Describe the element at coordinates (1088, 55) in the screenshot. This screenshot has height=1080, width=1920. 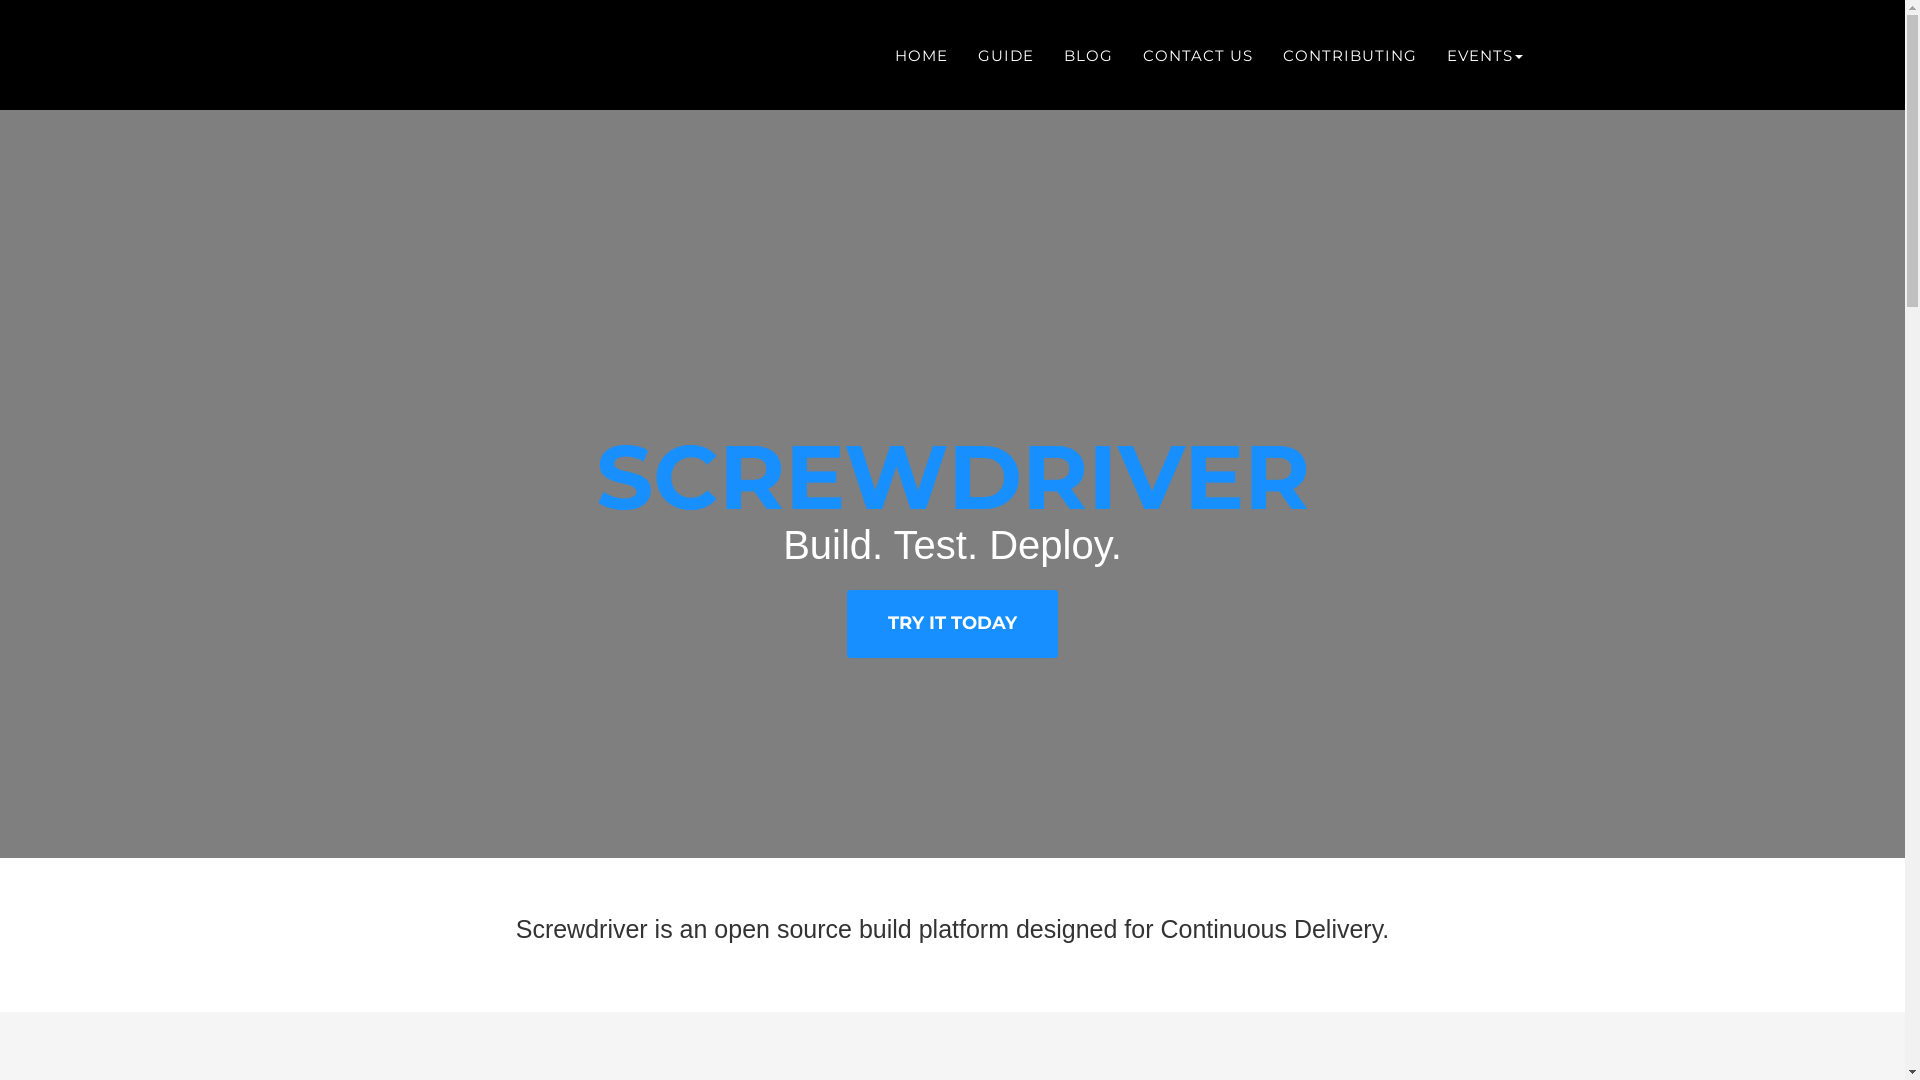
I see `BLOG` at that location.